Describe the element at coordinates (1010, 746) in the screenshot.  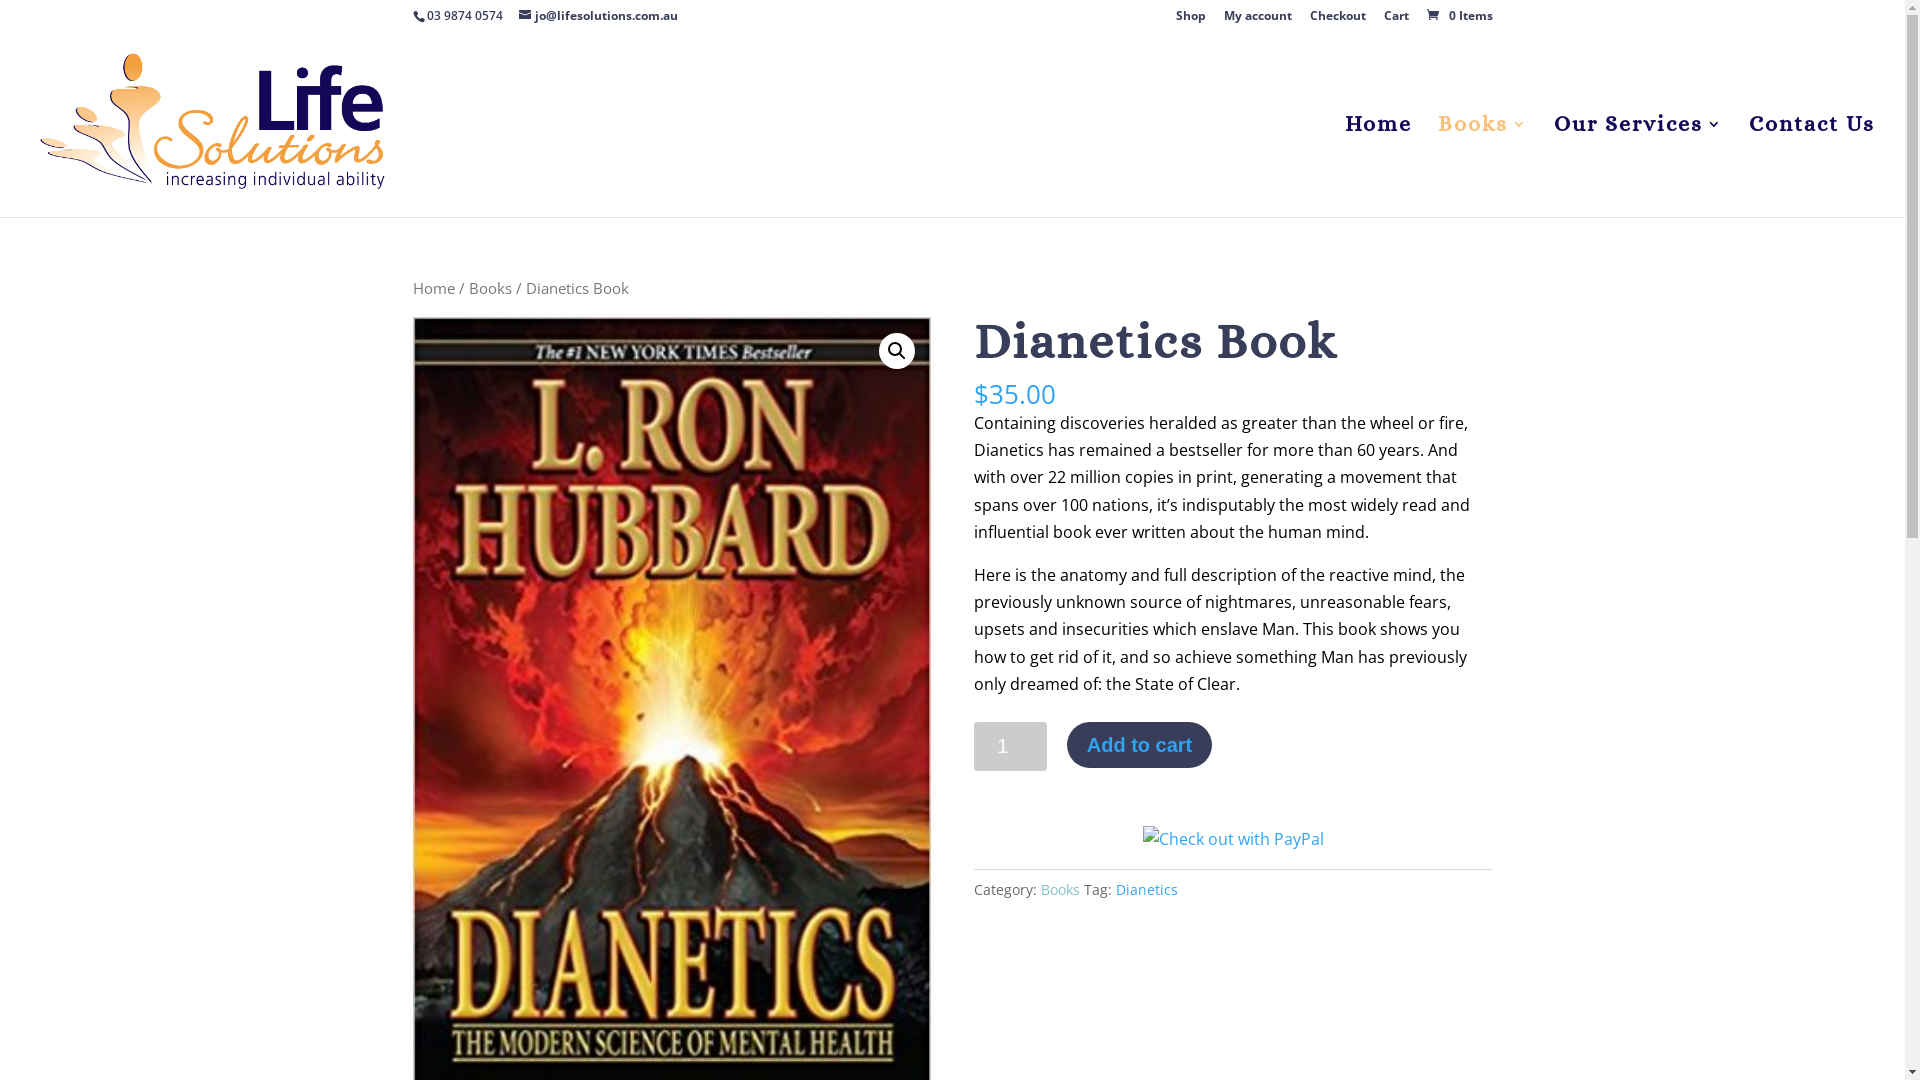
I see `Qty` at that location.